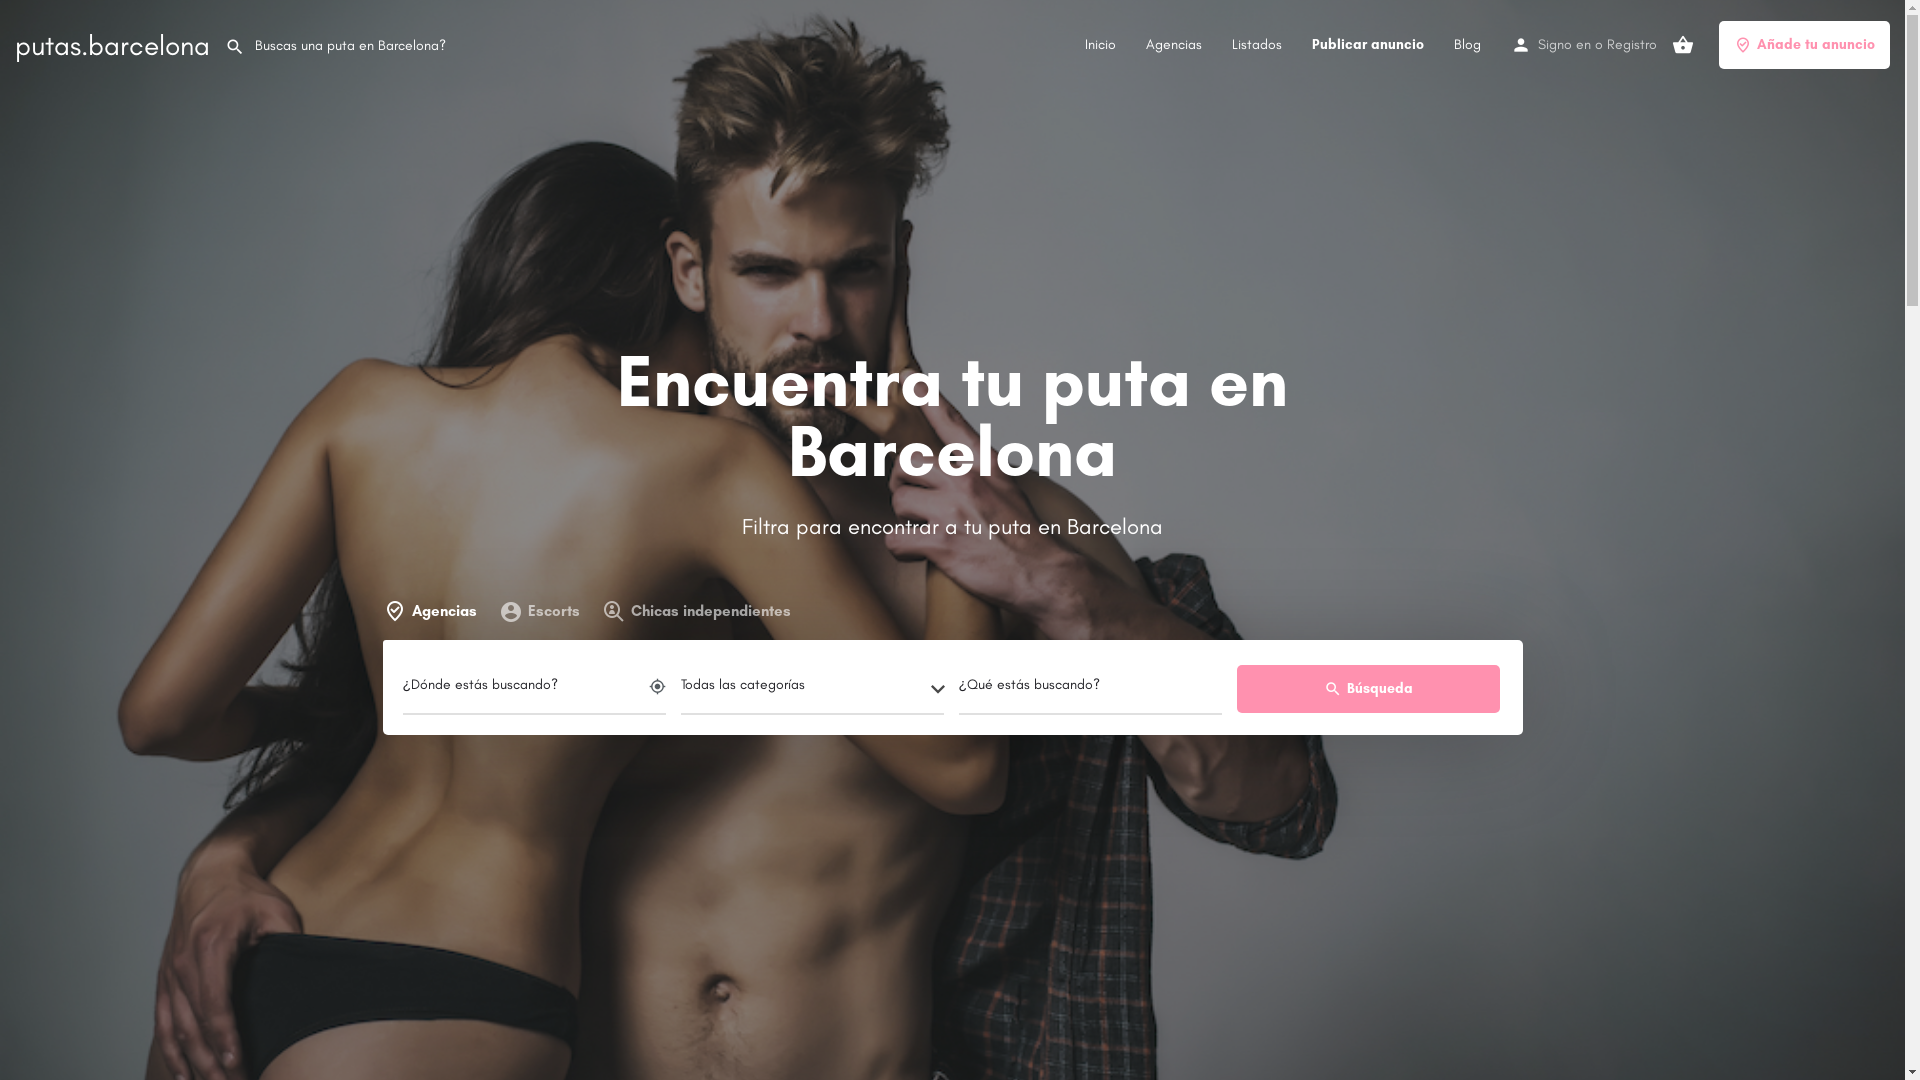 The height and width of the screenshot is (1080, 1920). Describe the element at coordinates (1564, 44) in the screenshot. I see `Signo en` at that location.